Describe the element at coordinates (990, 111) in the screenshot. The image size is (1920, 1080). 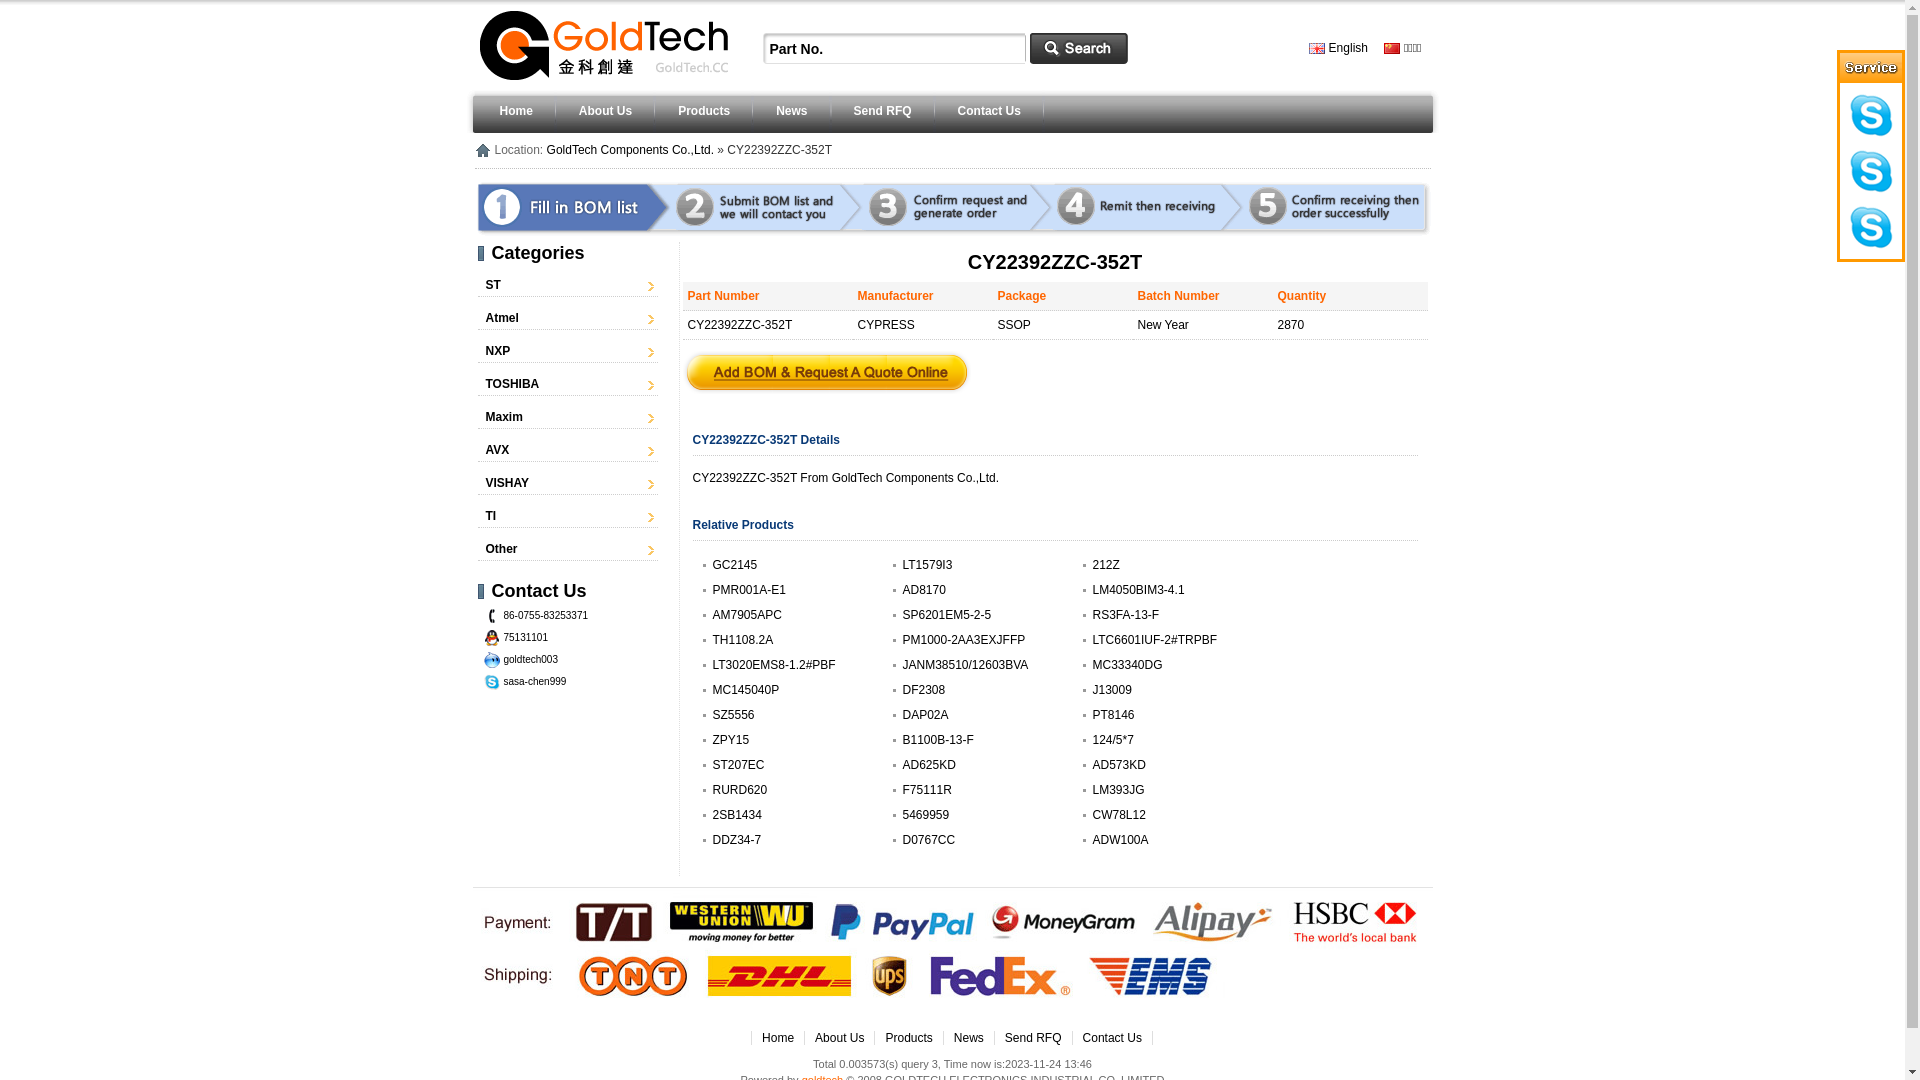
I see `Contact Us` at that location.